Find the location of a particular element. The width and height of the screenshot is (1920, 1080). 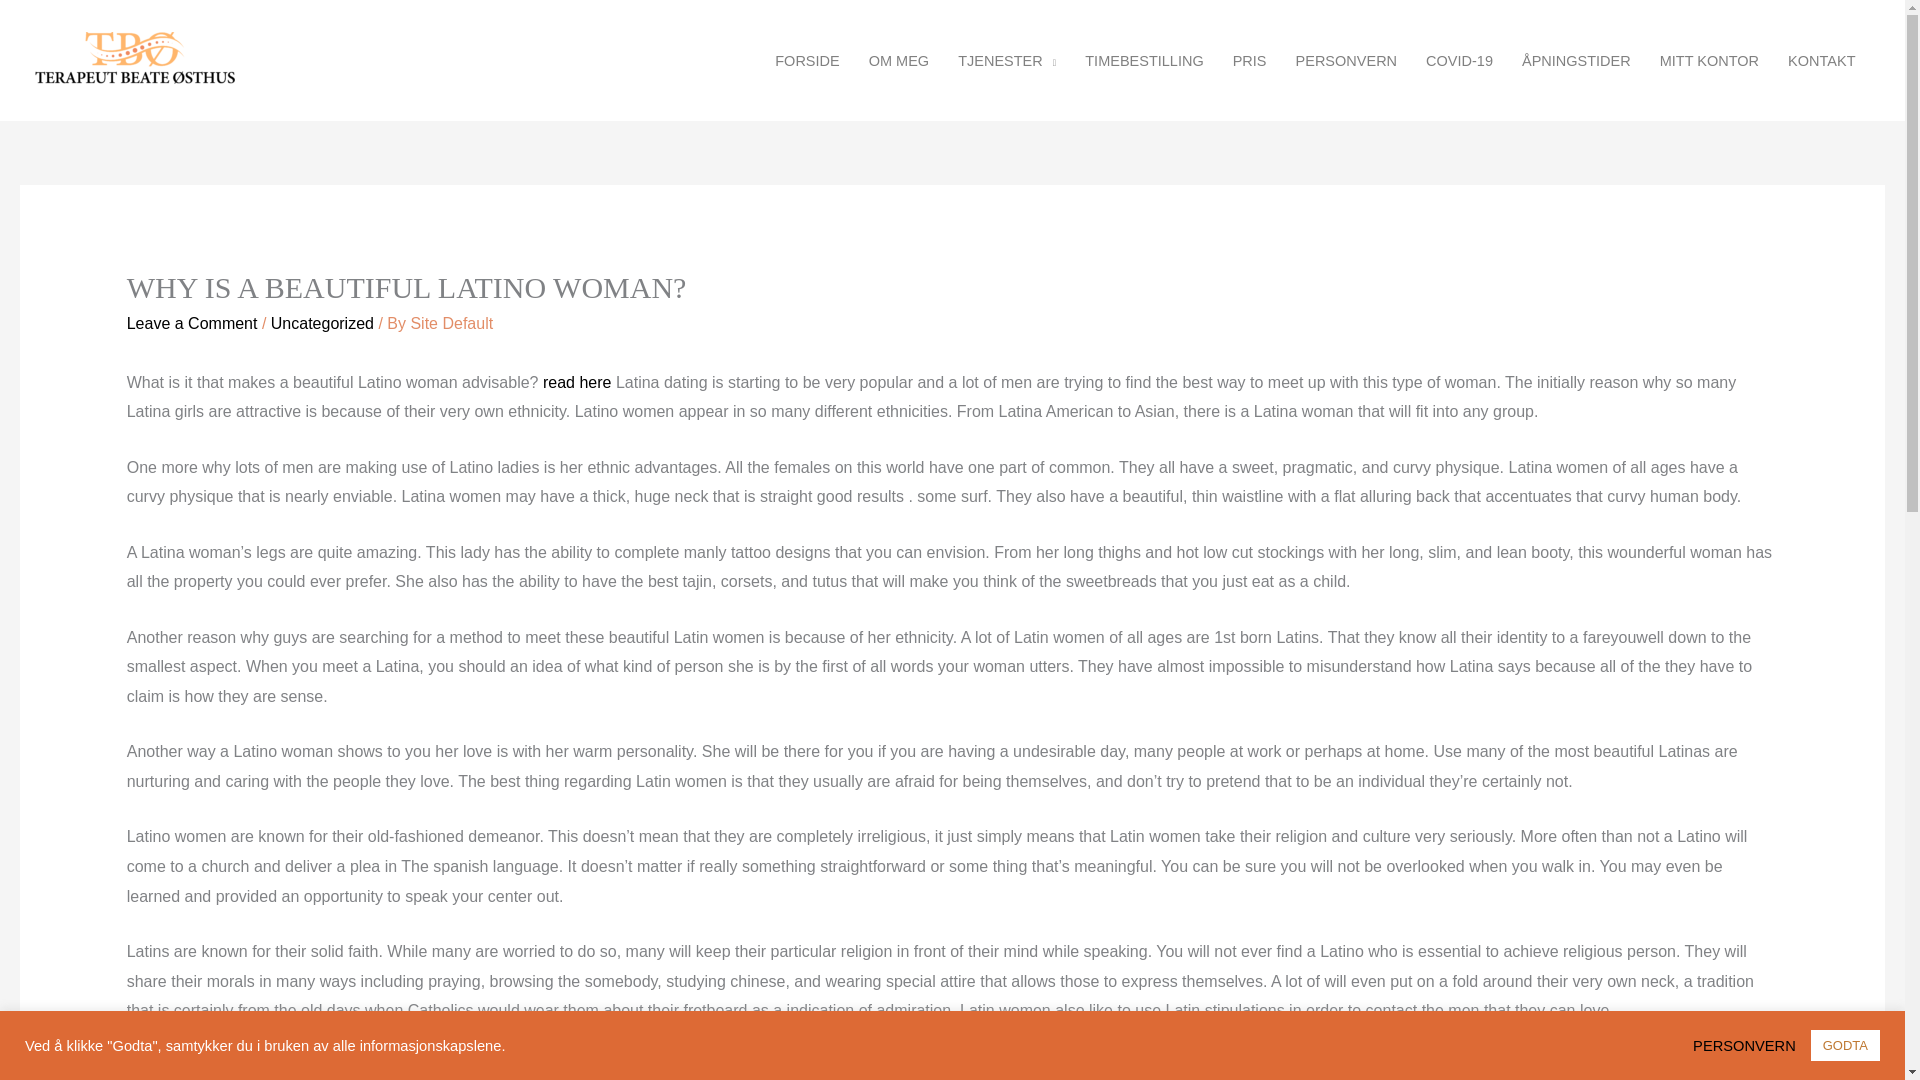

GODTA is located at coordinates (1844, 1045).